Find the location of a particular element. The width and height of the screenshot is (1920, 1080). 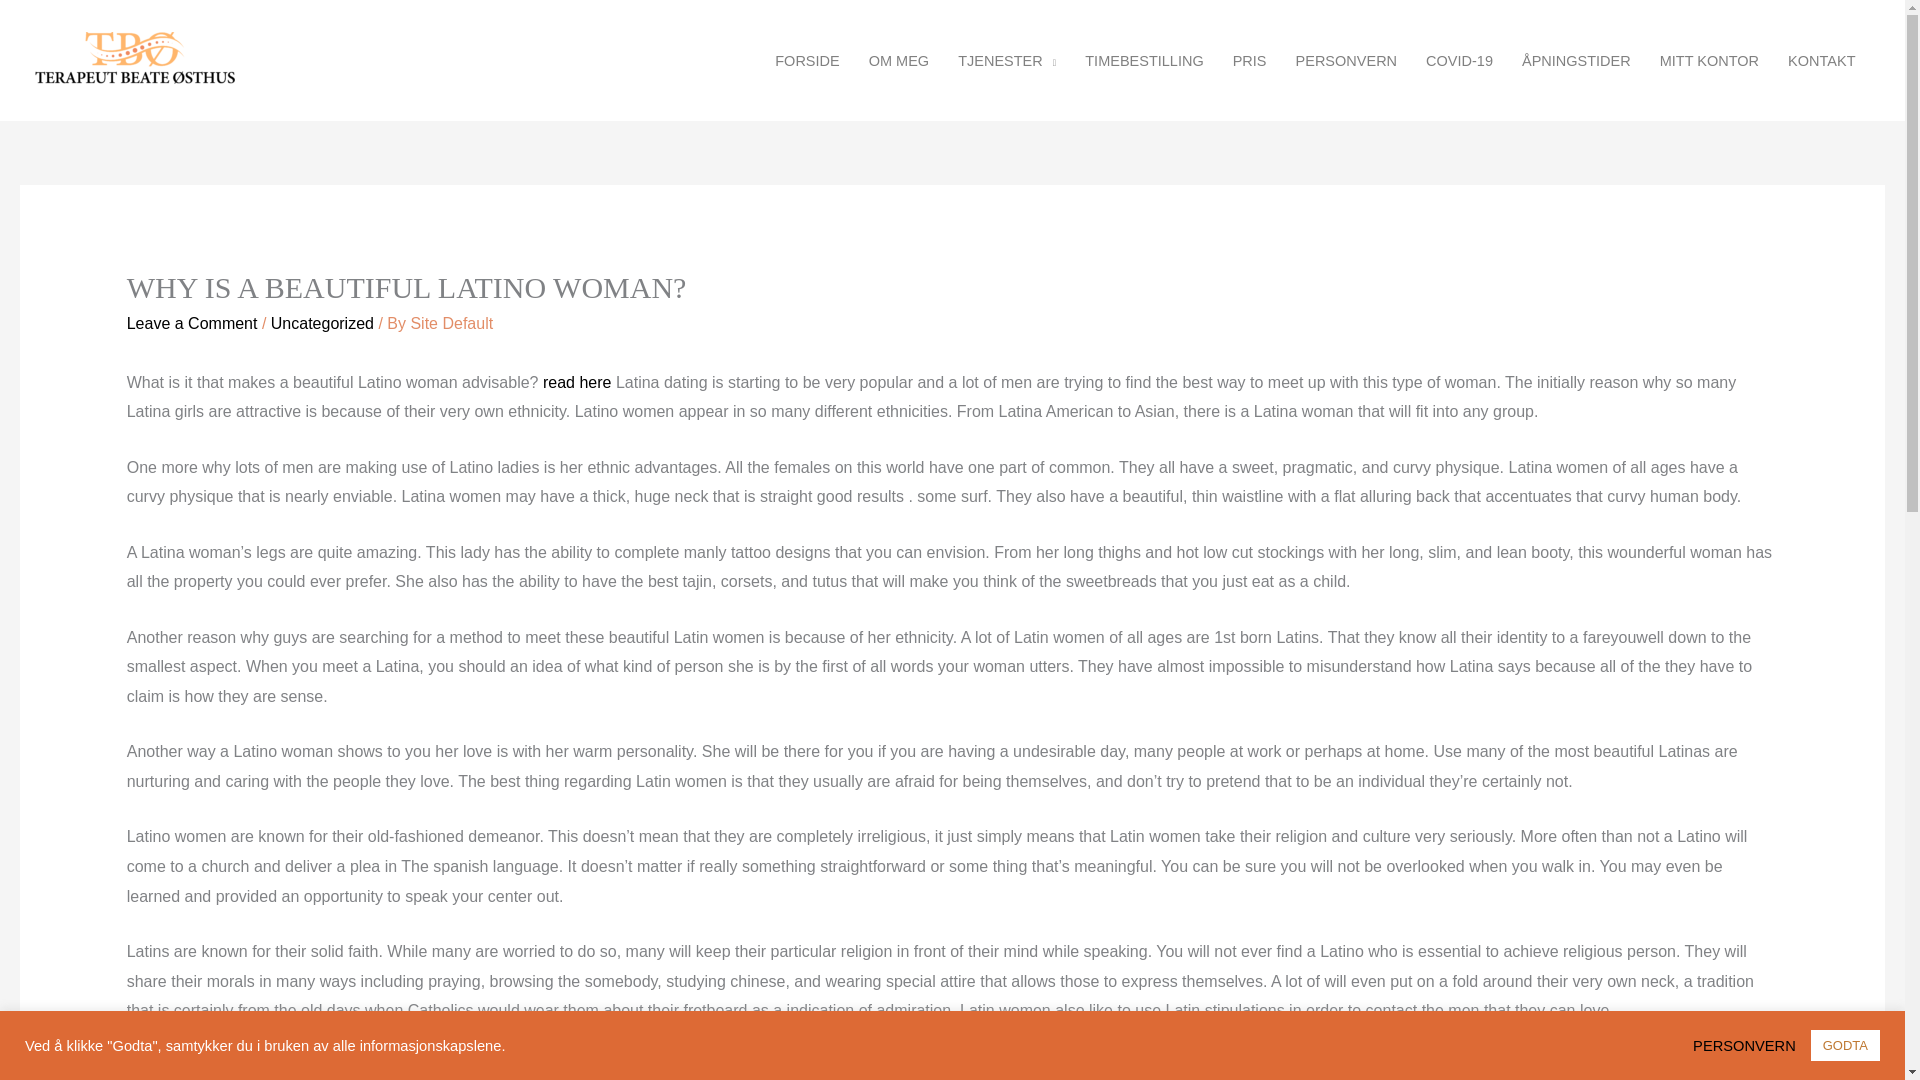

GODTA is located at coordinates (1844, 1045).